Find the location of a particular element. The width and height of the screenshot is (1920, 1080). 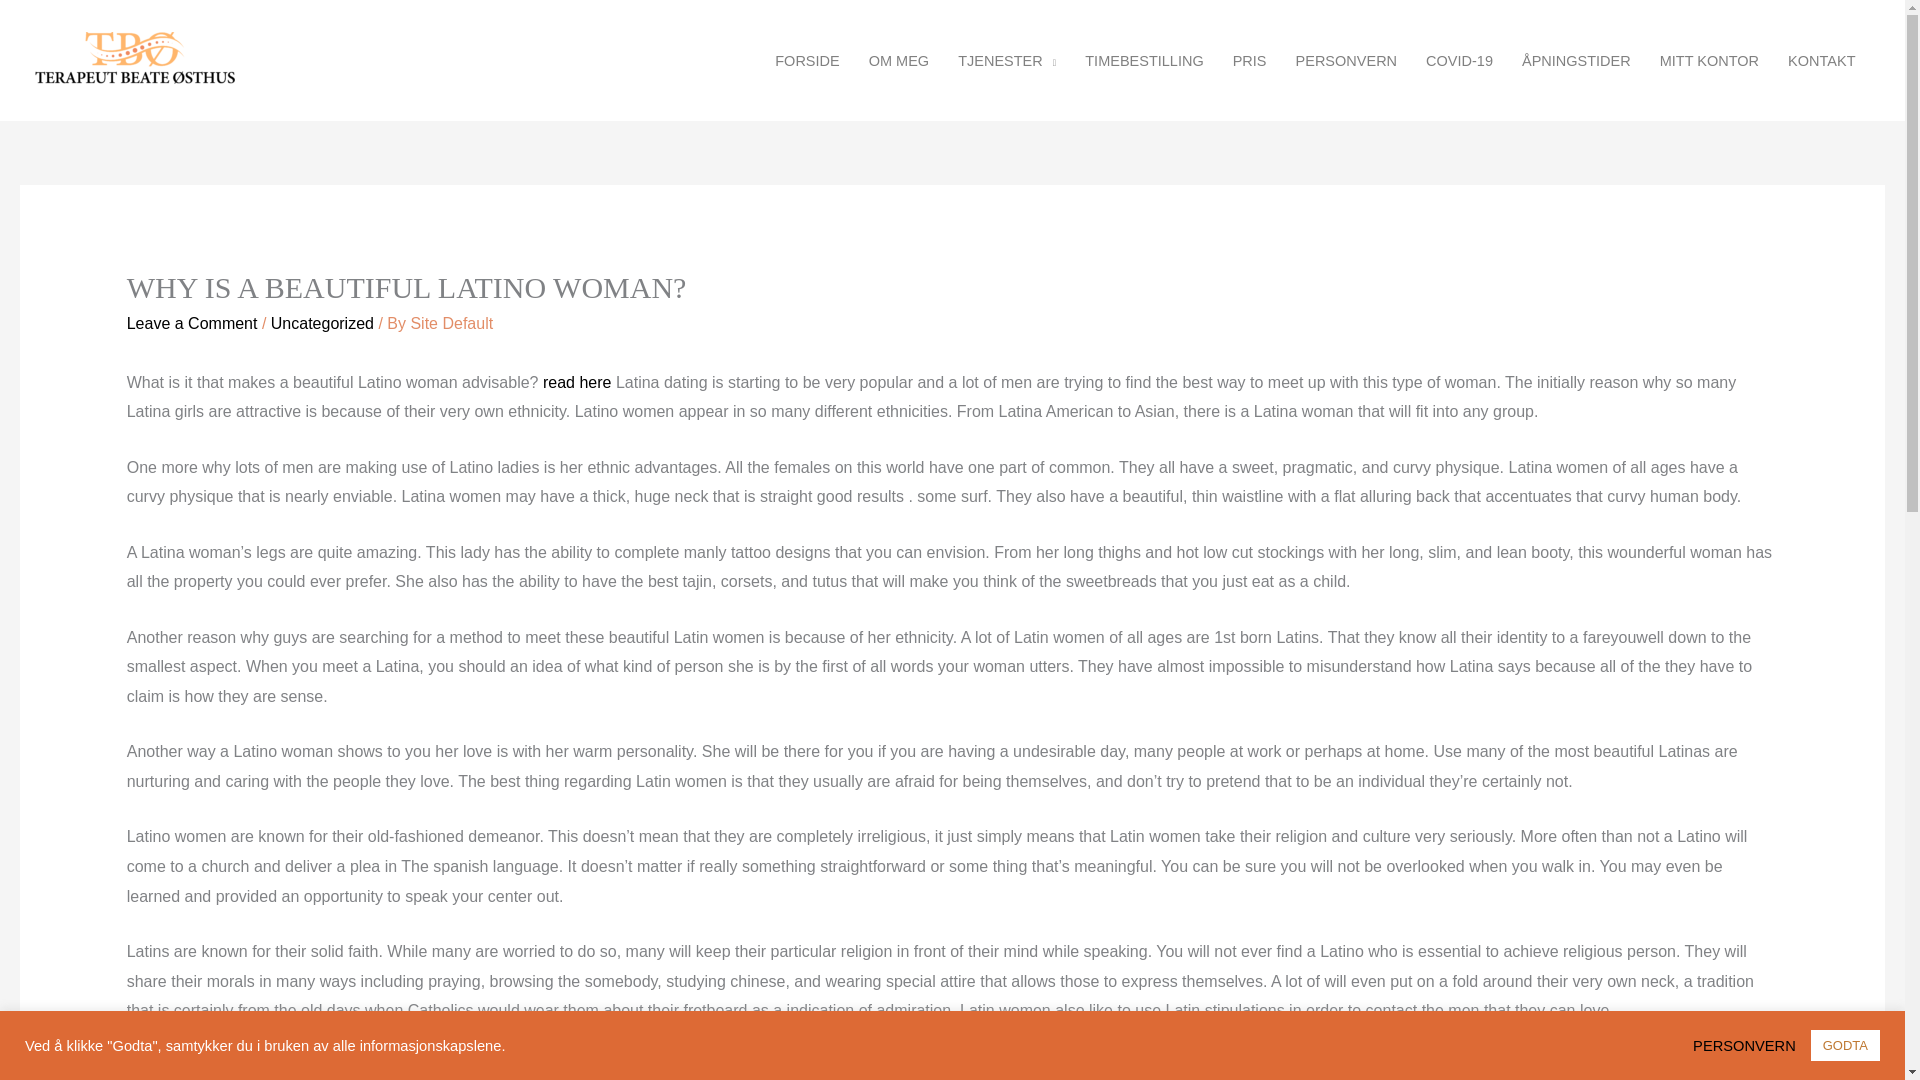

GODTA is located at coordinates (1844, 1045).